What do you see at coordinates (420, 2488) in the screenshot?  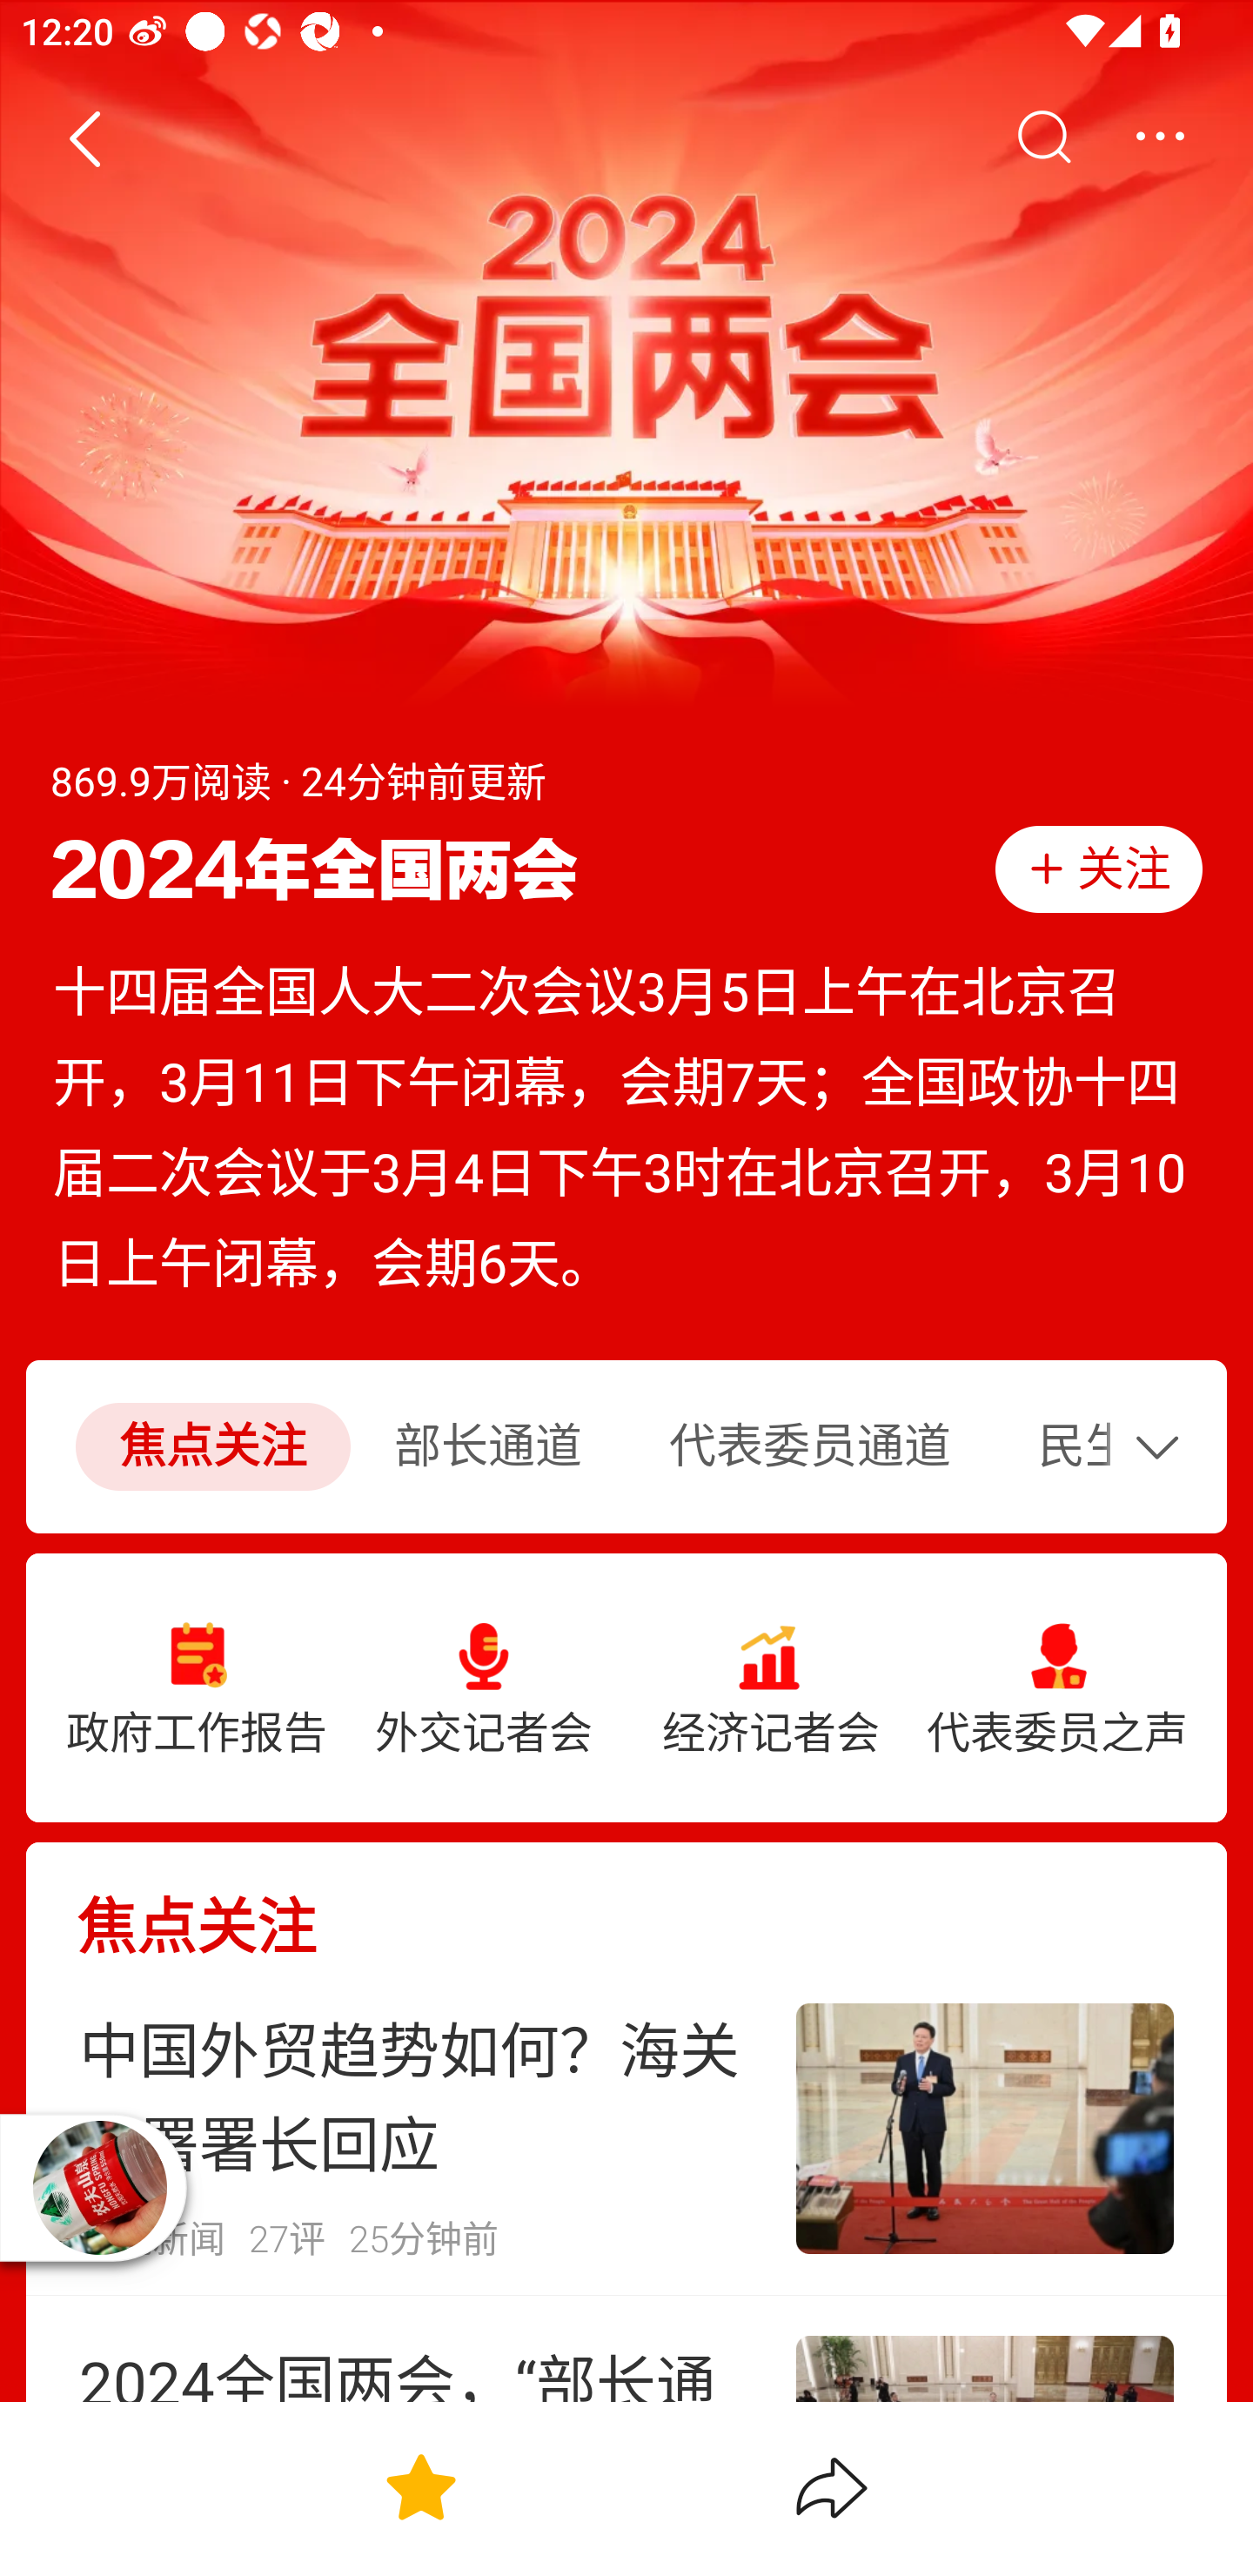 I see `收藏 ` at bounding box center [420, 2488].